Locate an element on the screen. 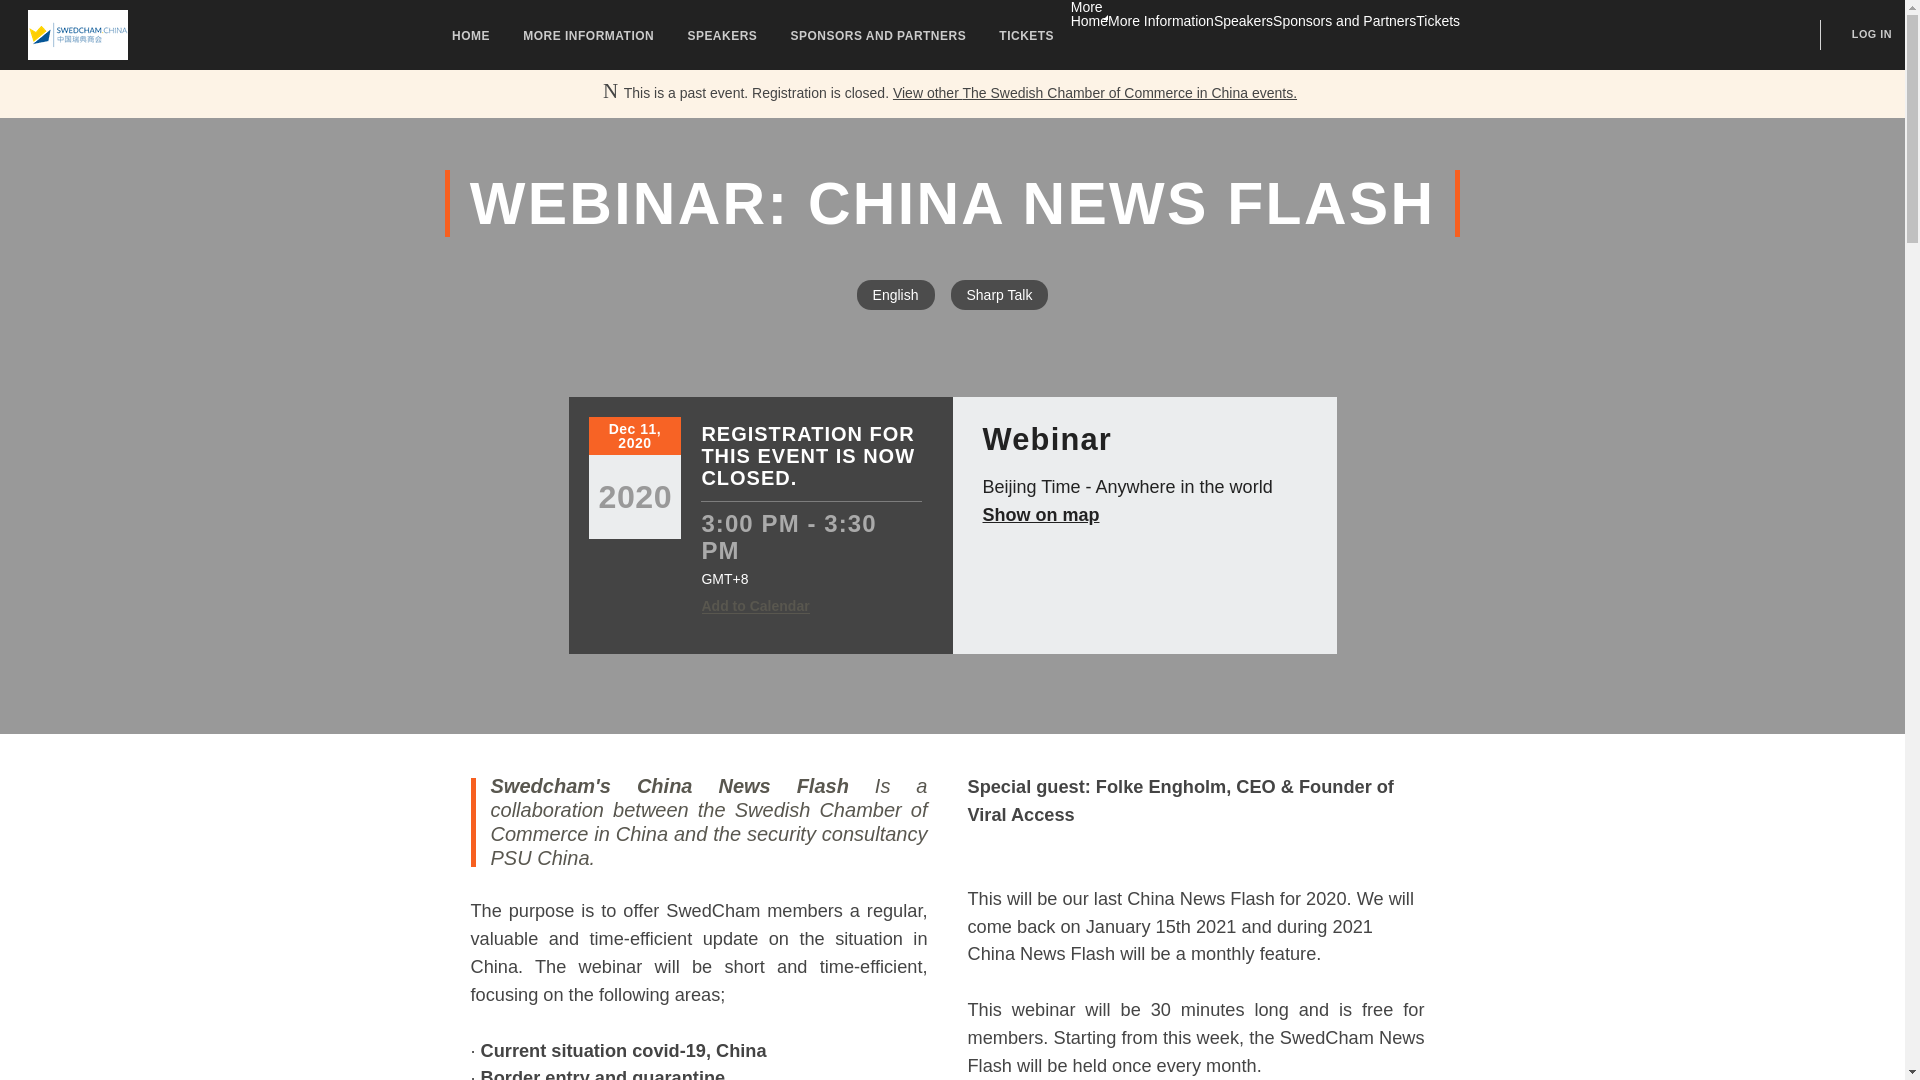 This screenshot has height=1080, width=1920. Add to Calendar is located at coordinates (756, 606).